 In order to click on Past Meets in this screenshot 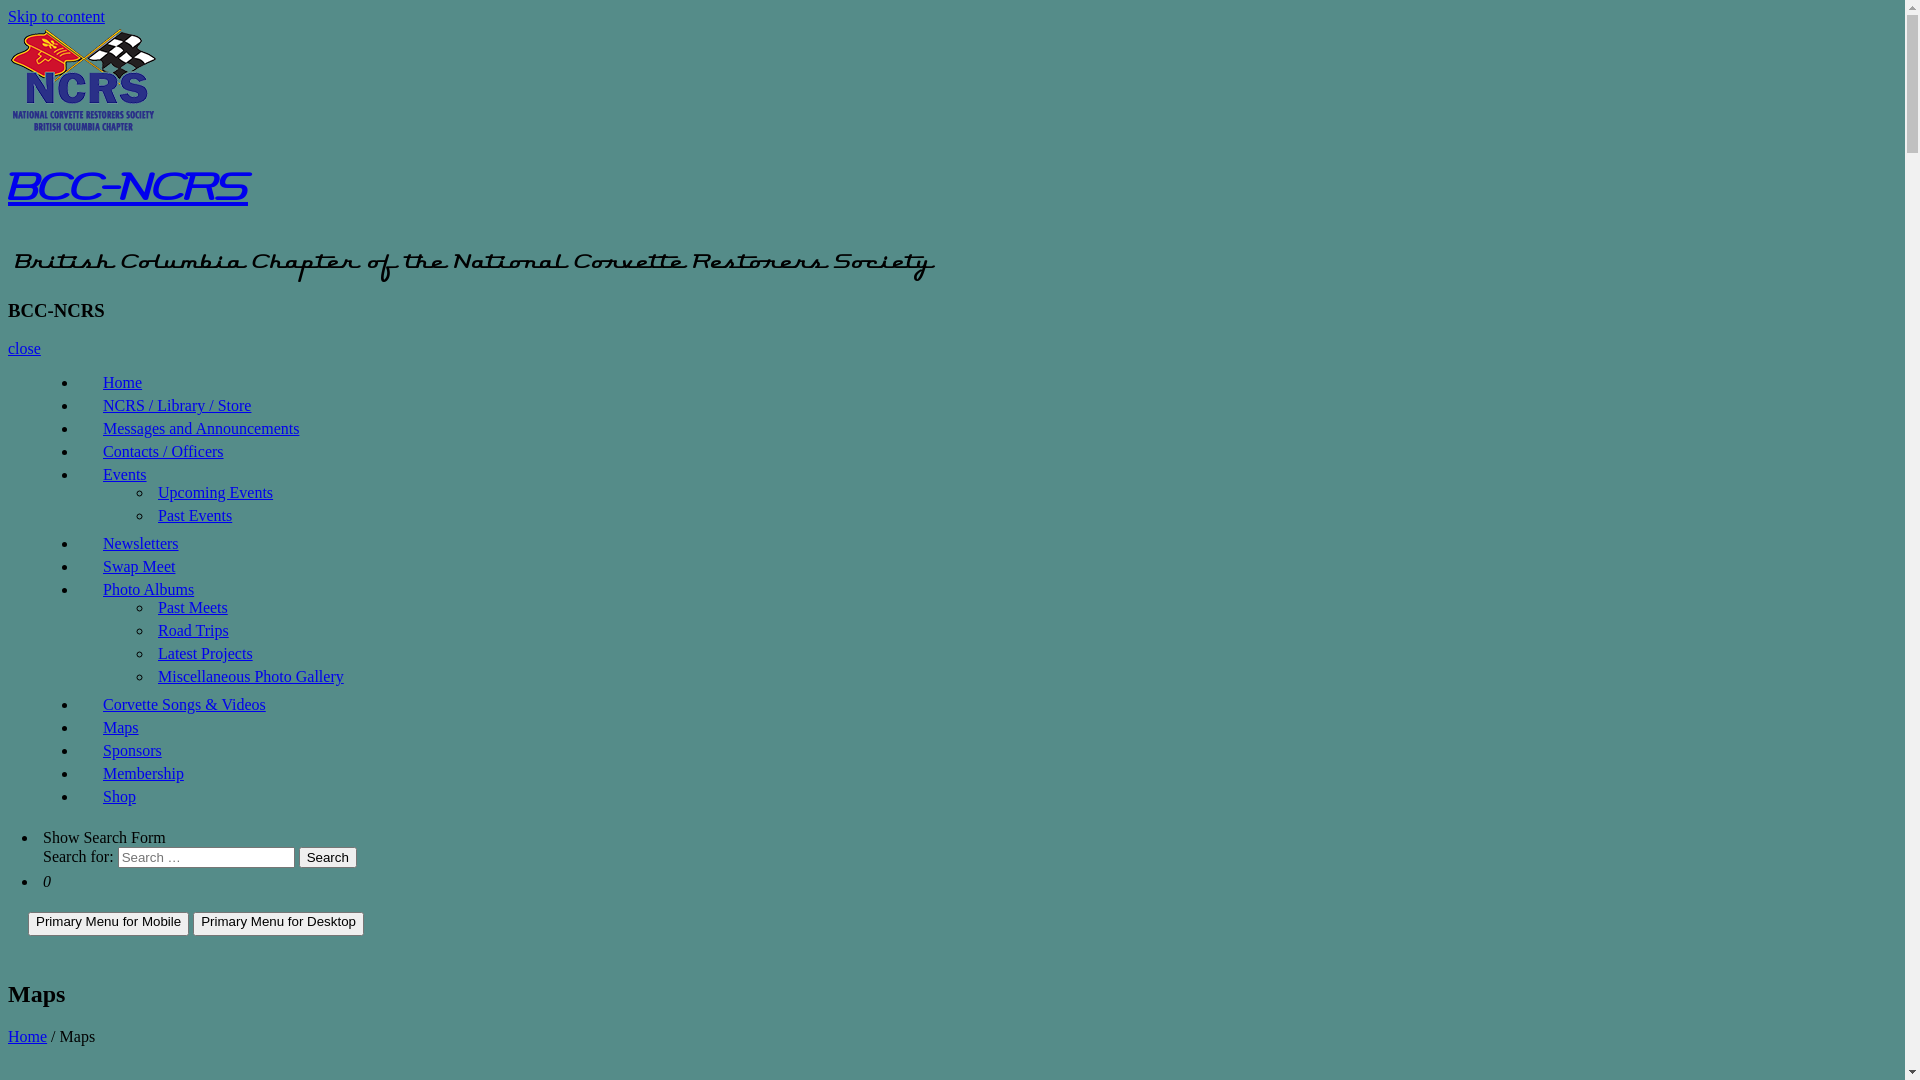, I will do `click(193, 608)`.